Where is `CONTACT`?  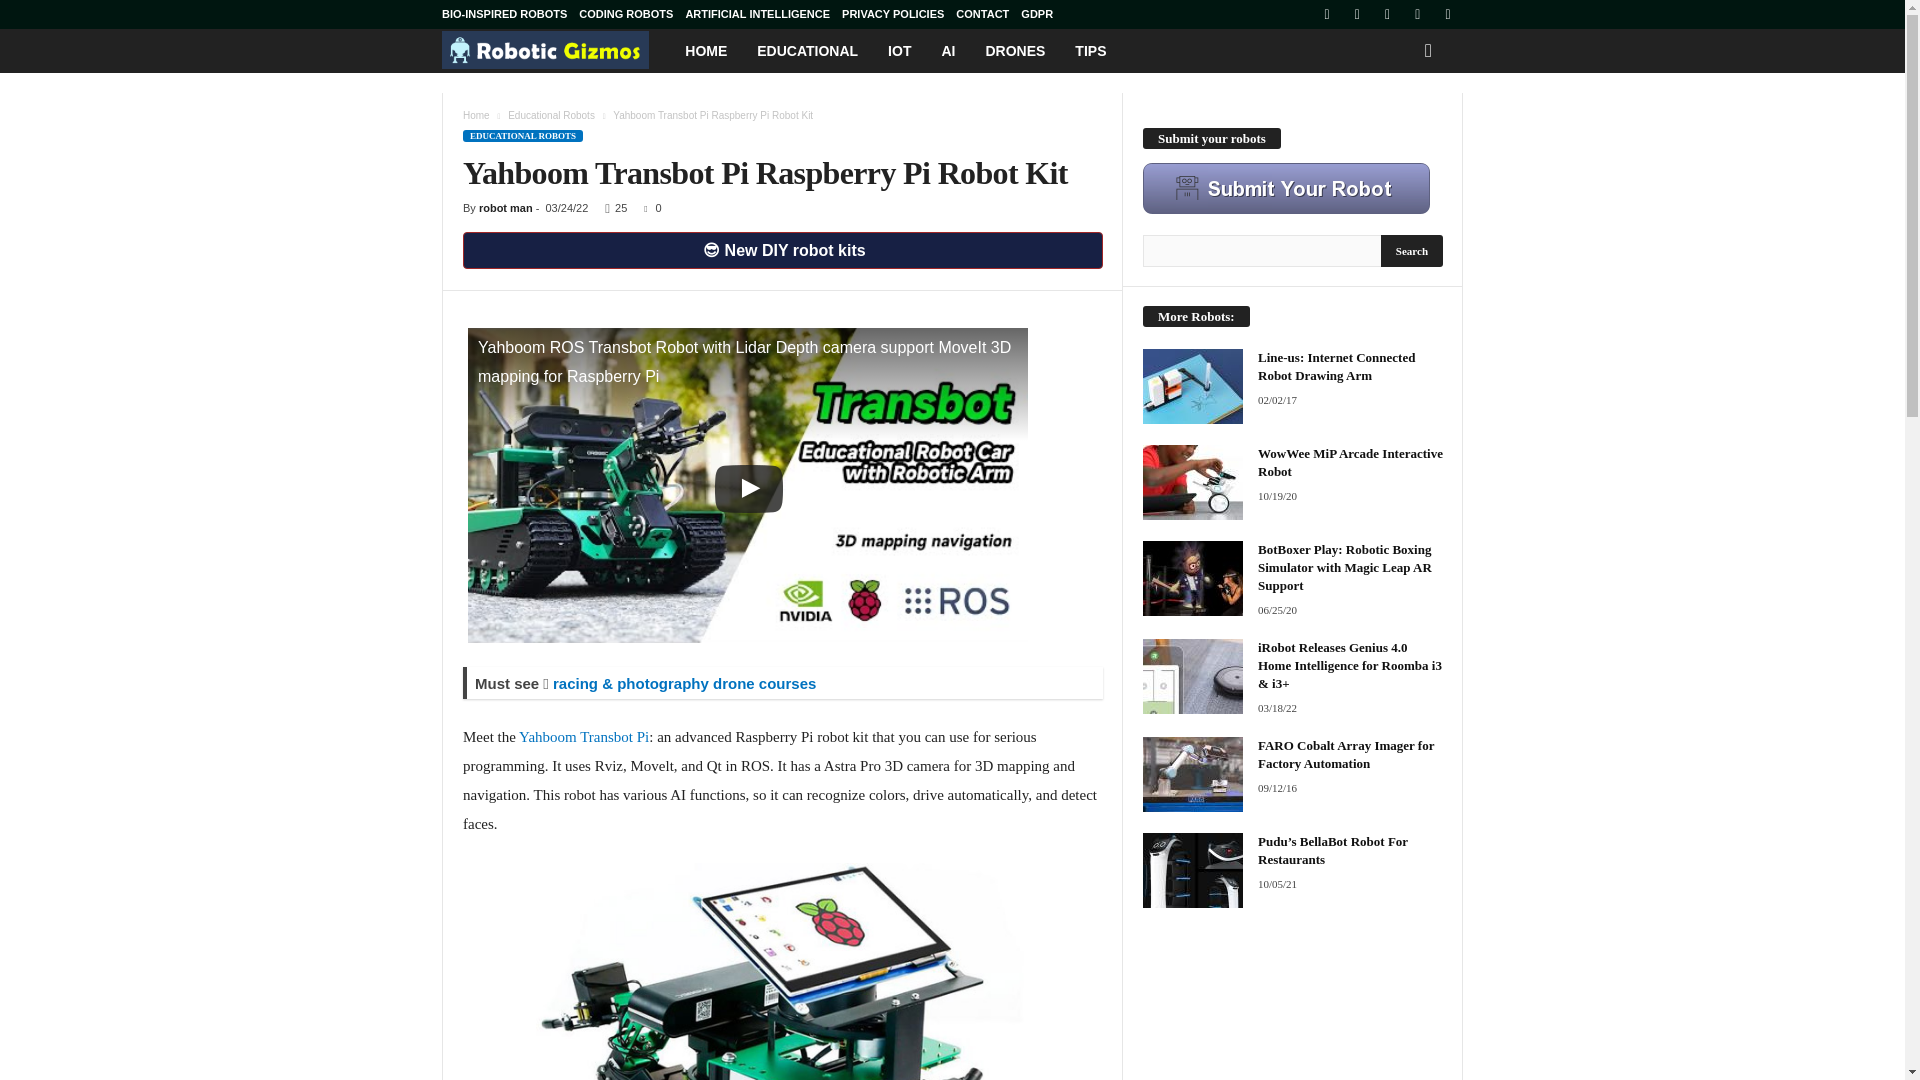 CONTACT is located at coordinates (982, 14).